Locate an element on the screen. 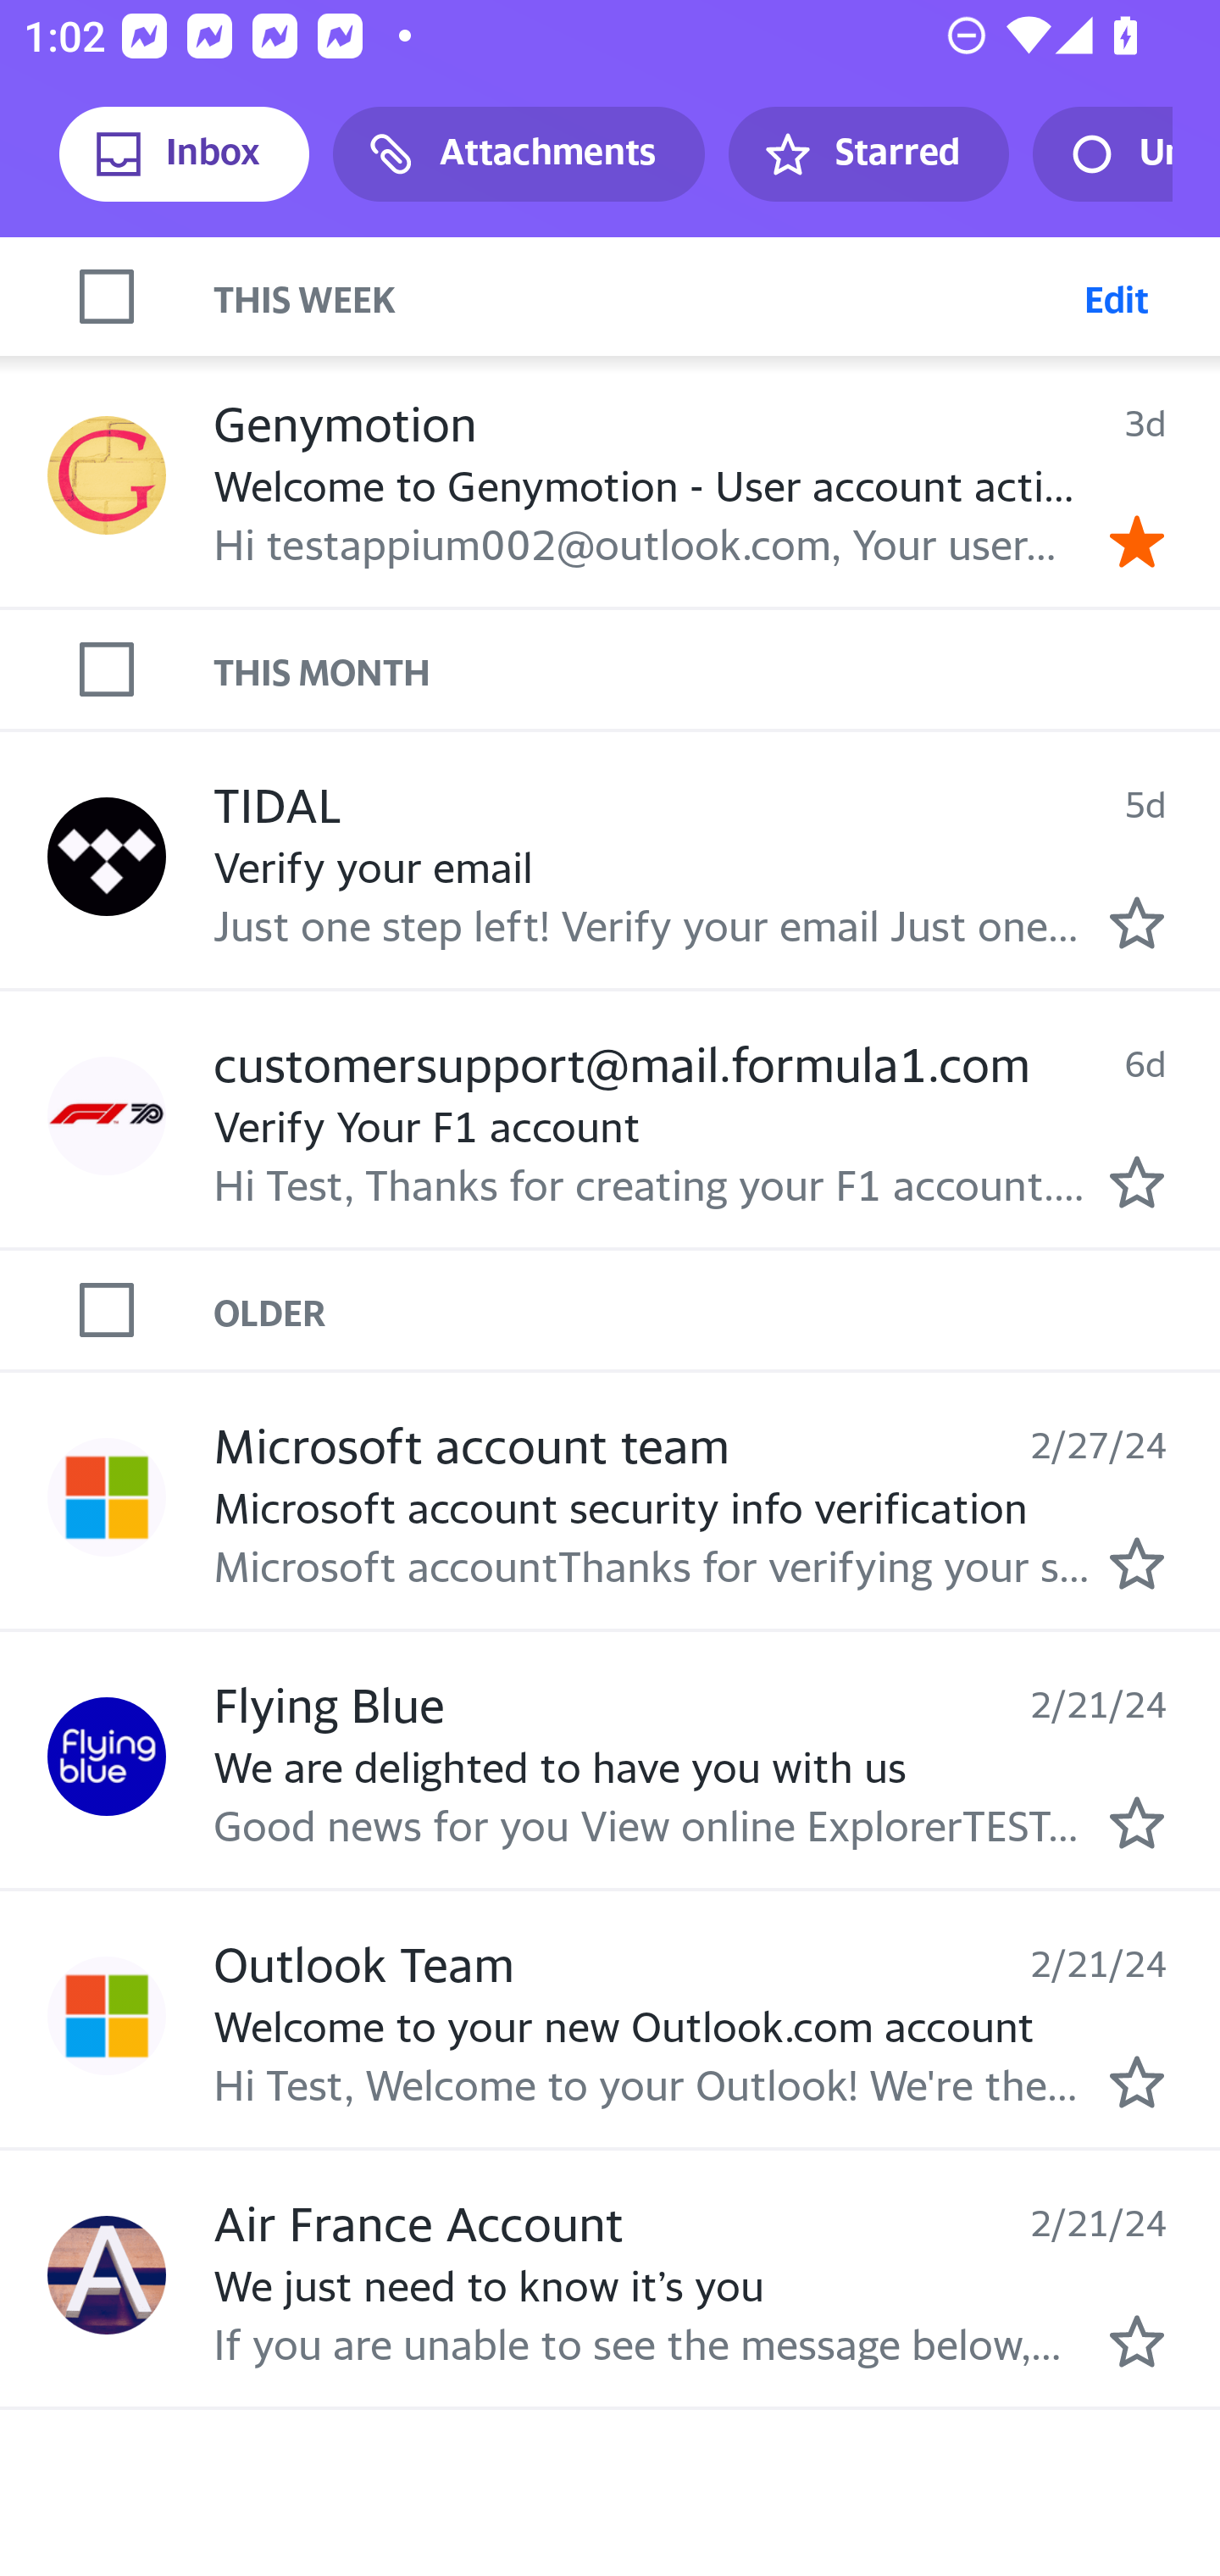 This screenshot has height=2576, width=1220. THIS MONTH is located at coordinates (717, 668).